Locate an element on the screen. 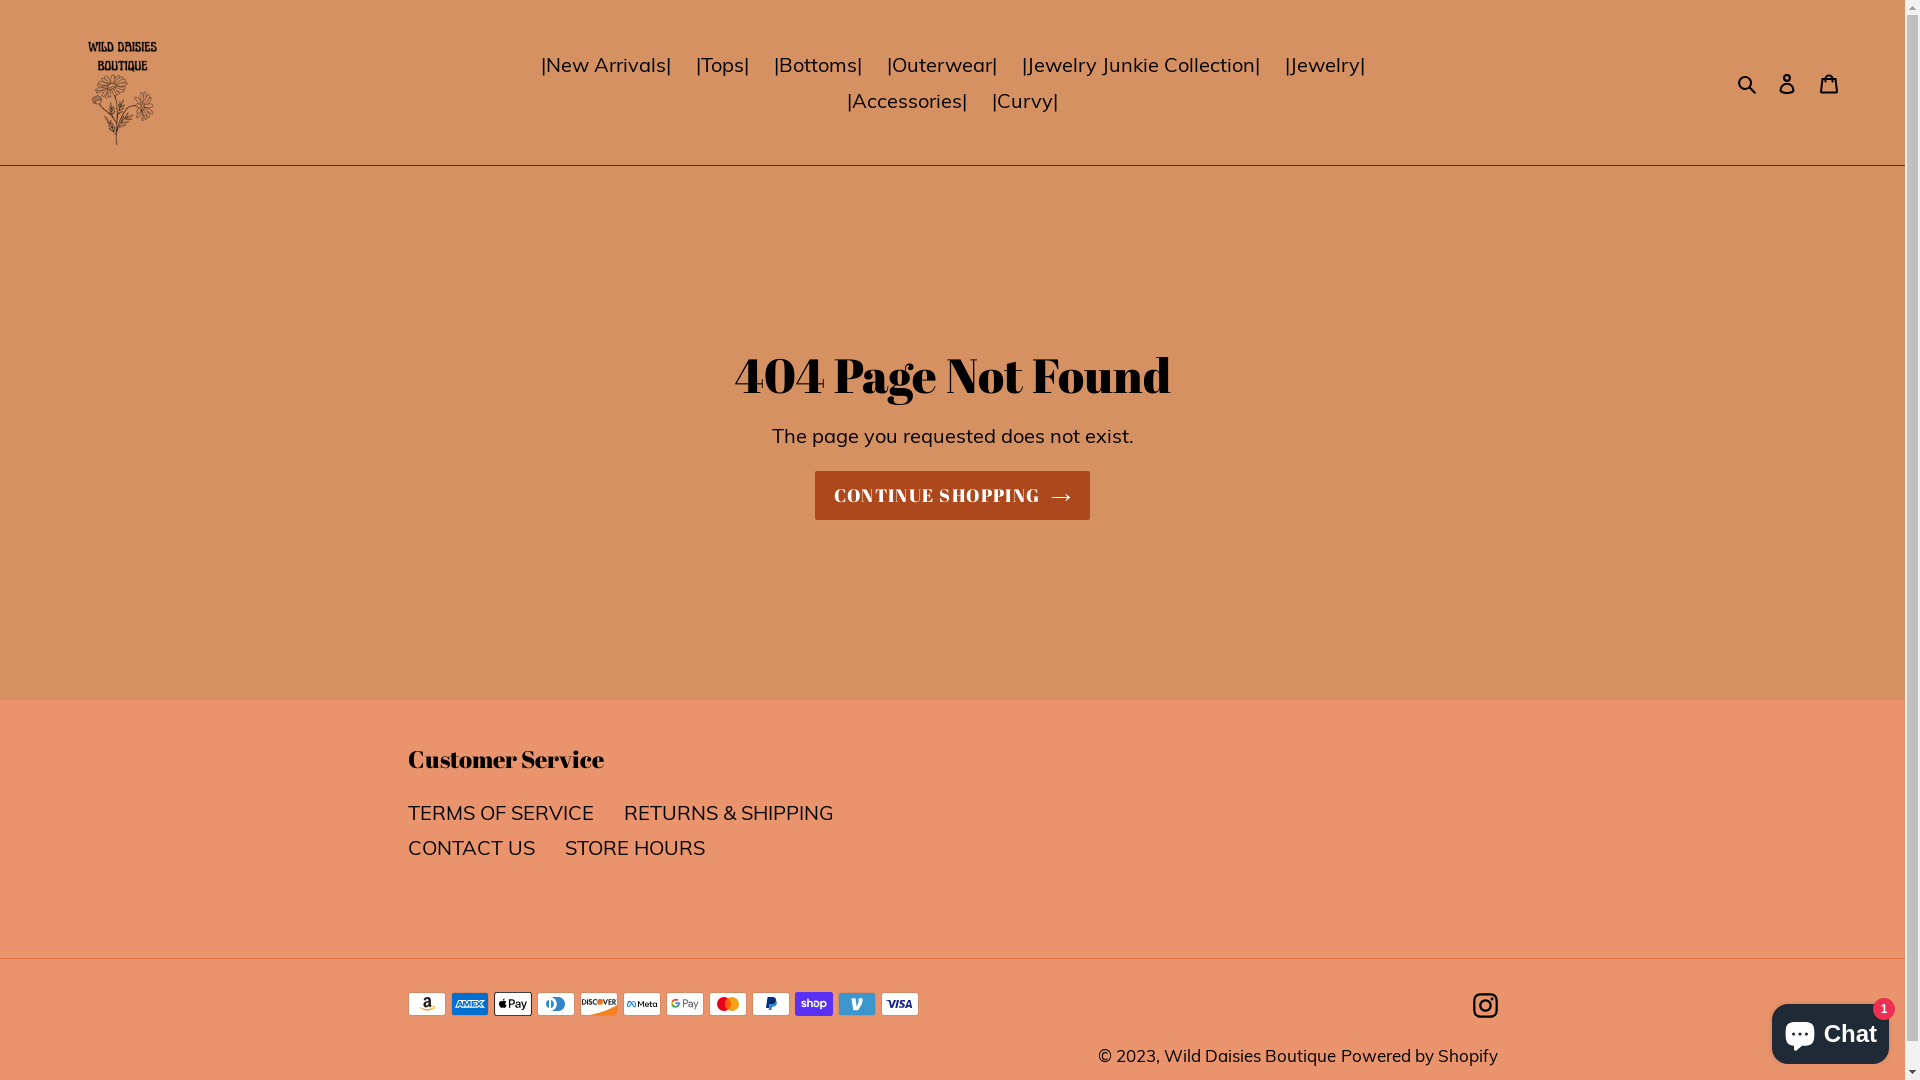 This screenshot has width=1920, height=1080. |Curvy| is located at coordinates (1025, 100).